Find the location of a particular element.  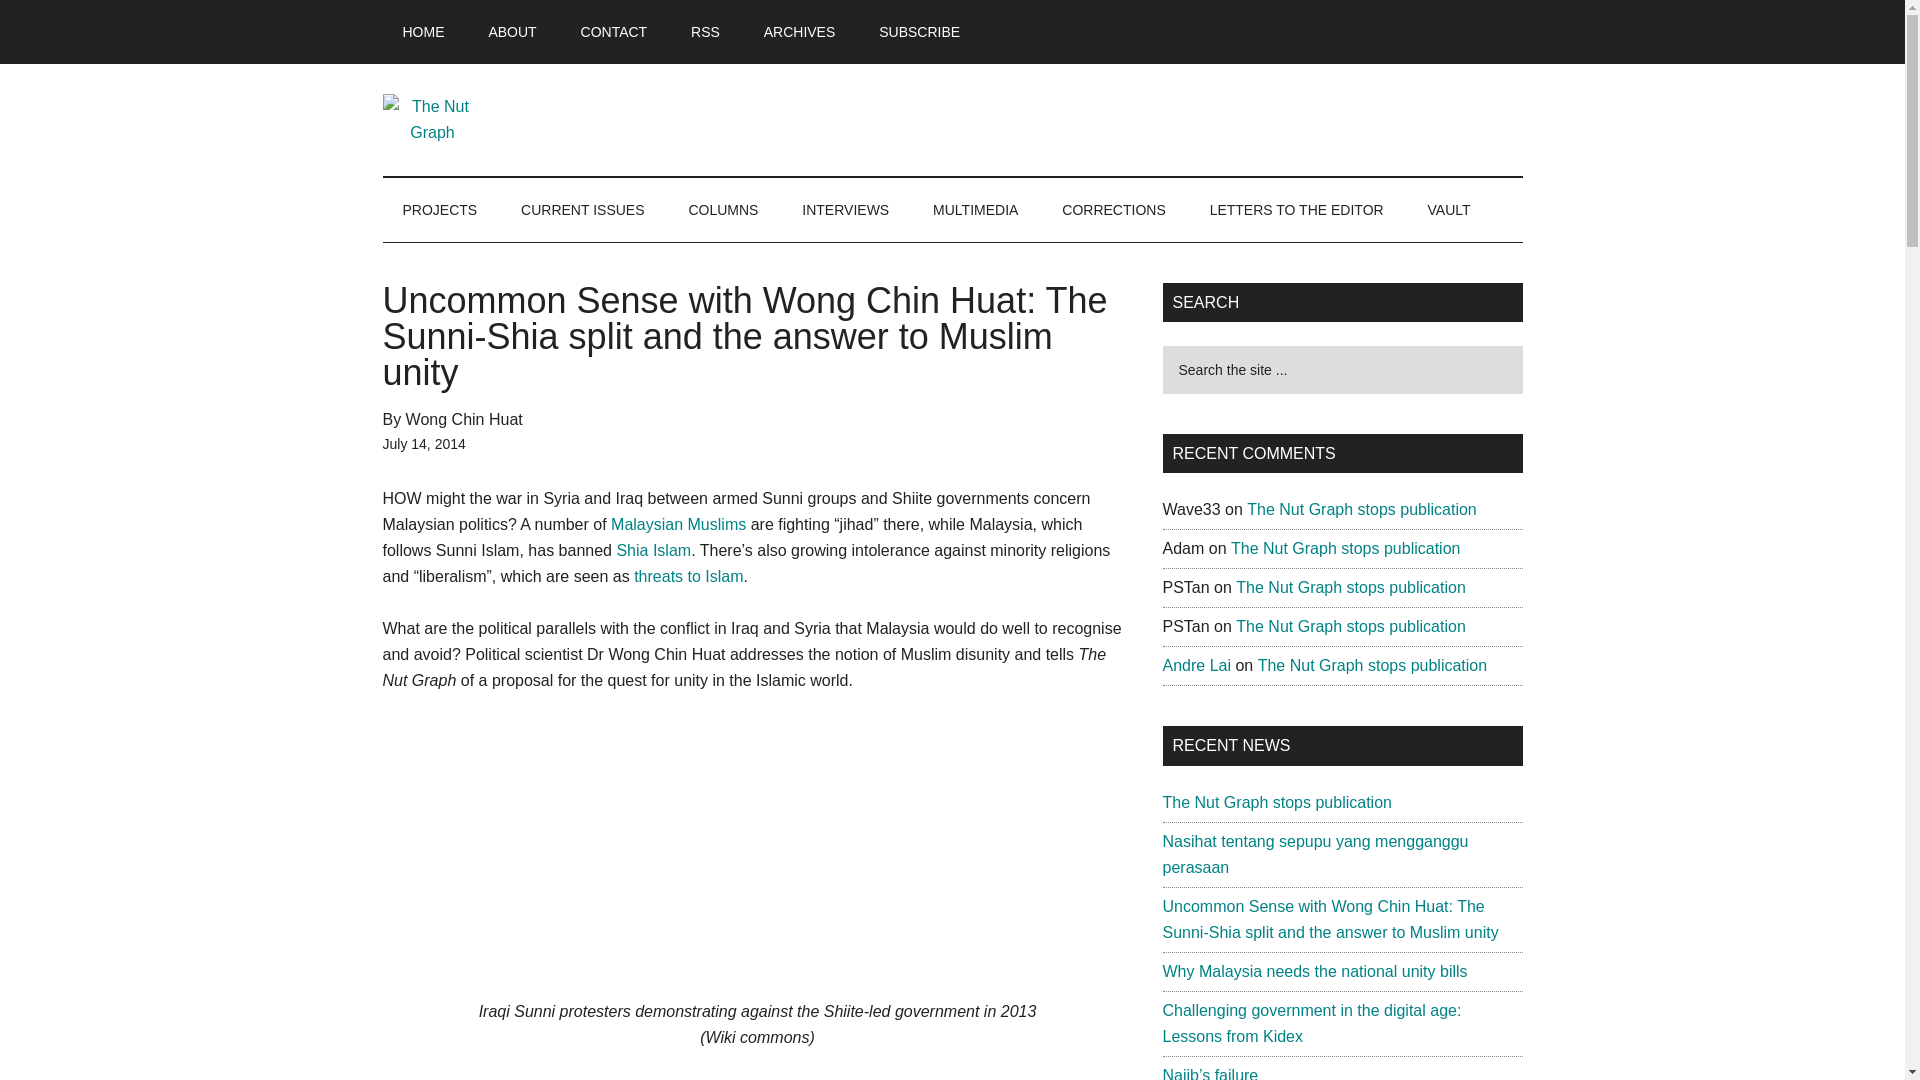

CONTACT is located at coordinates (614, 32).